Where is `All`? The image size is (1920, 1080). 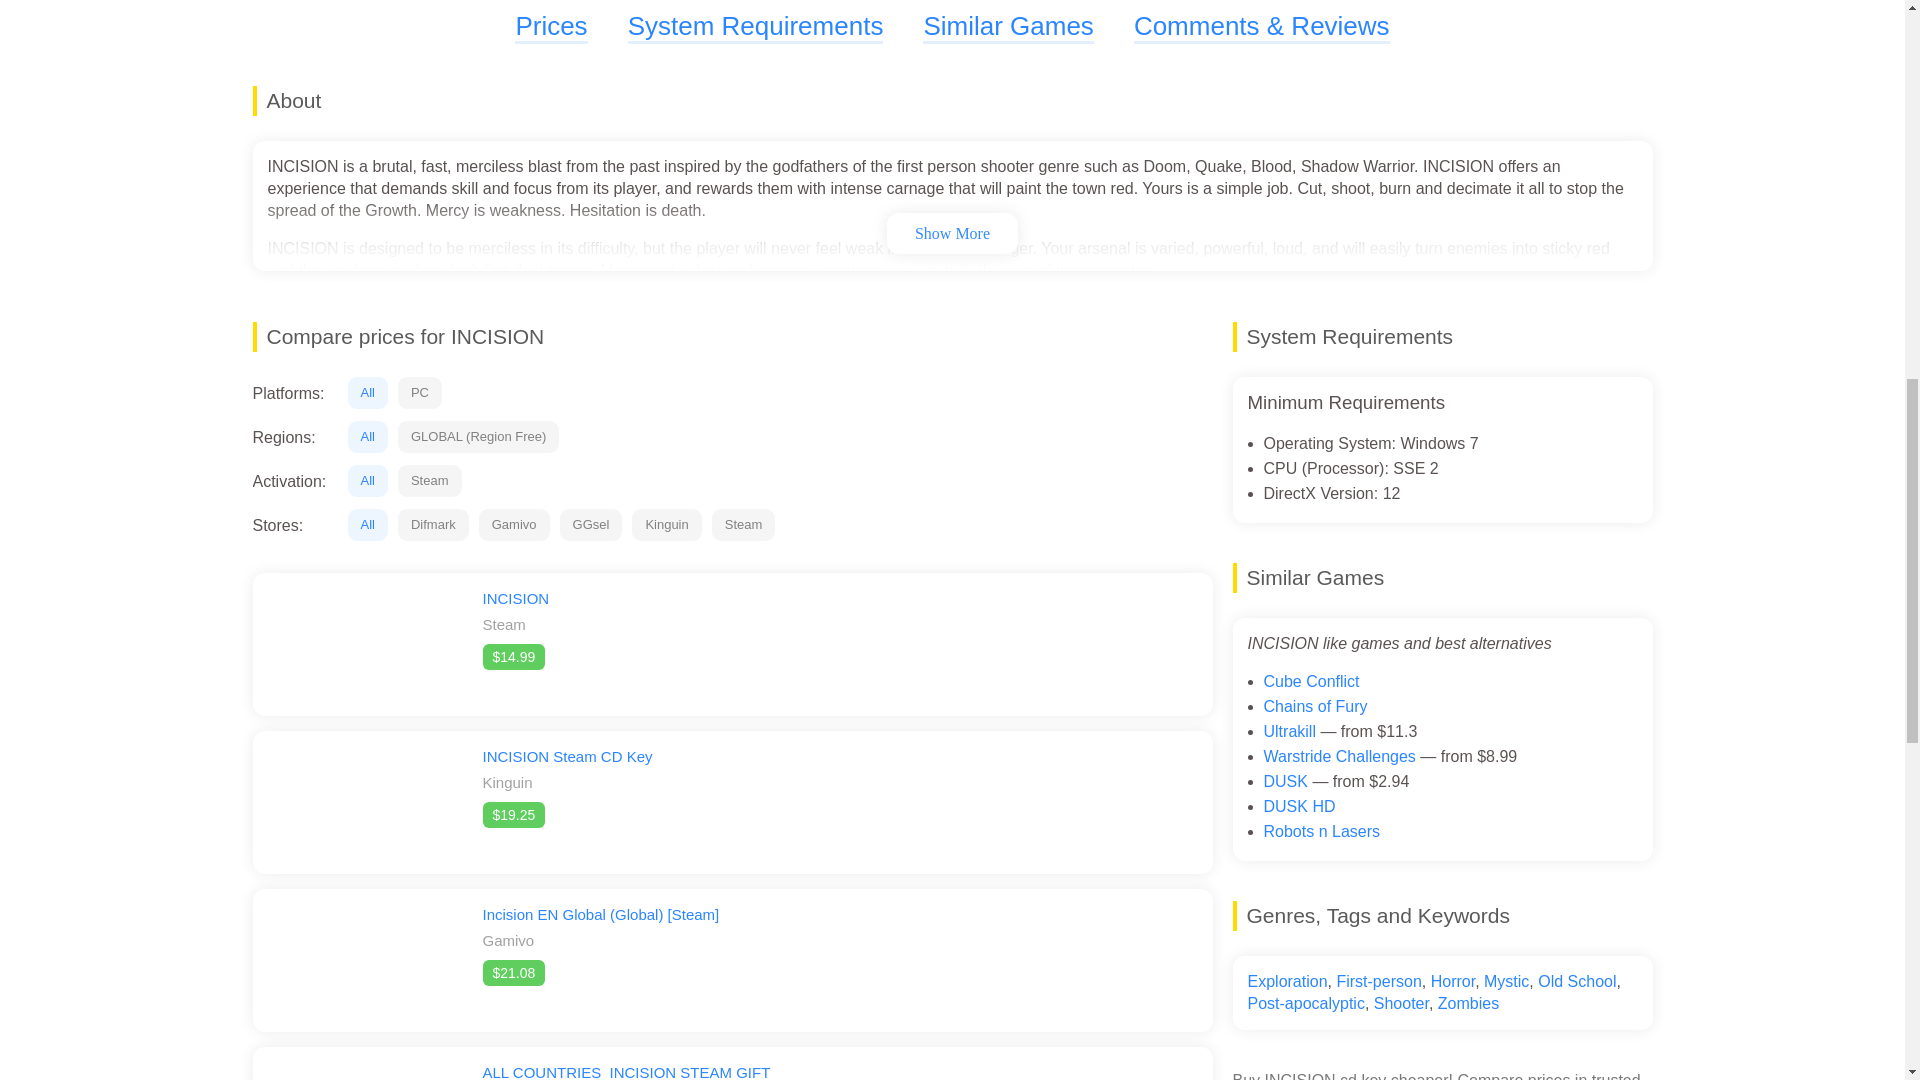
All is located at coordinates (367, 480).